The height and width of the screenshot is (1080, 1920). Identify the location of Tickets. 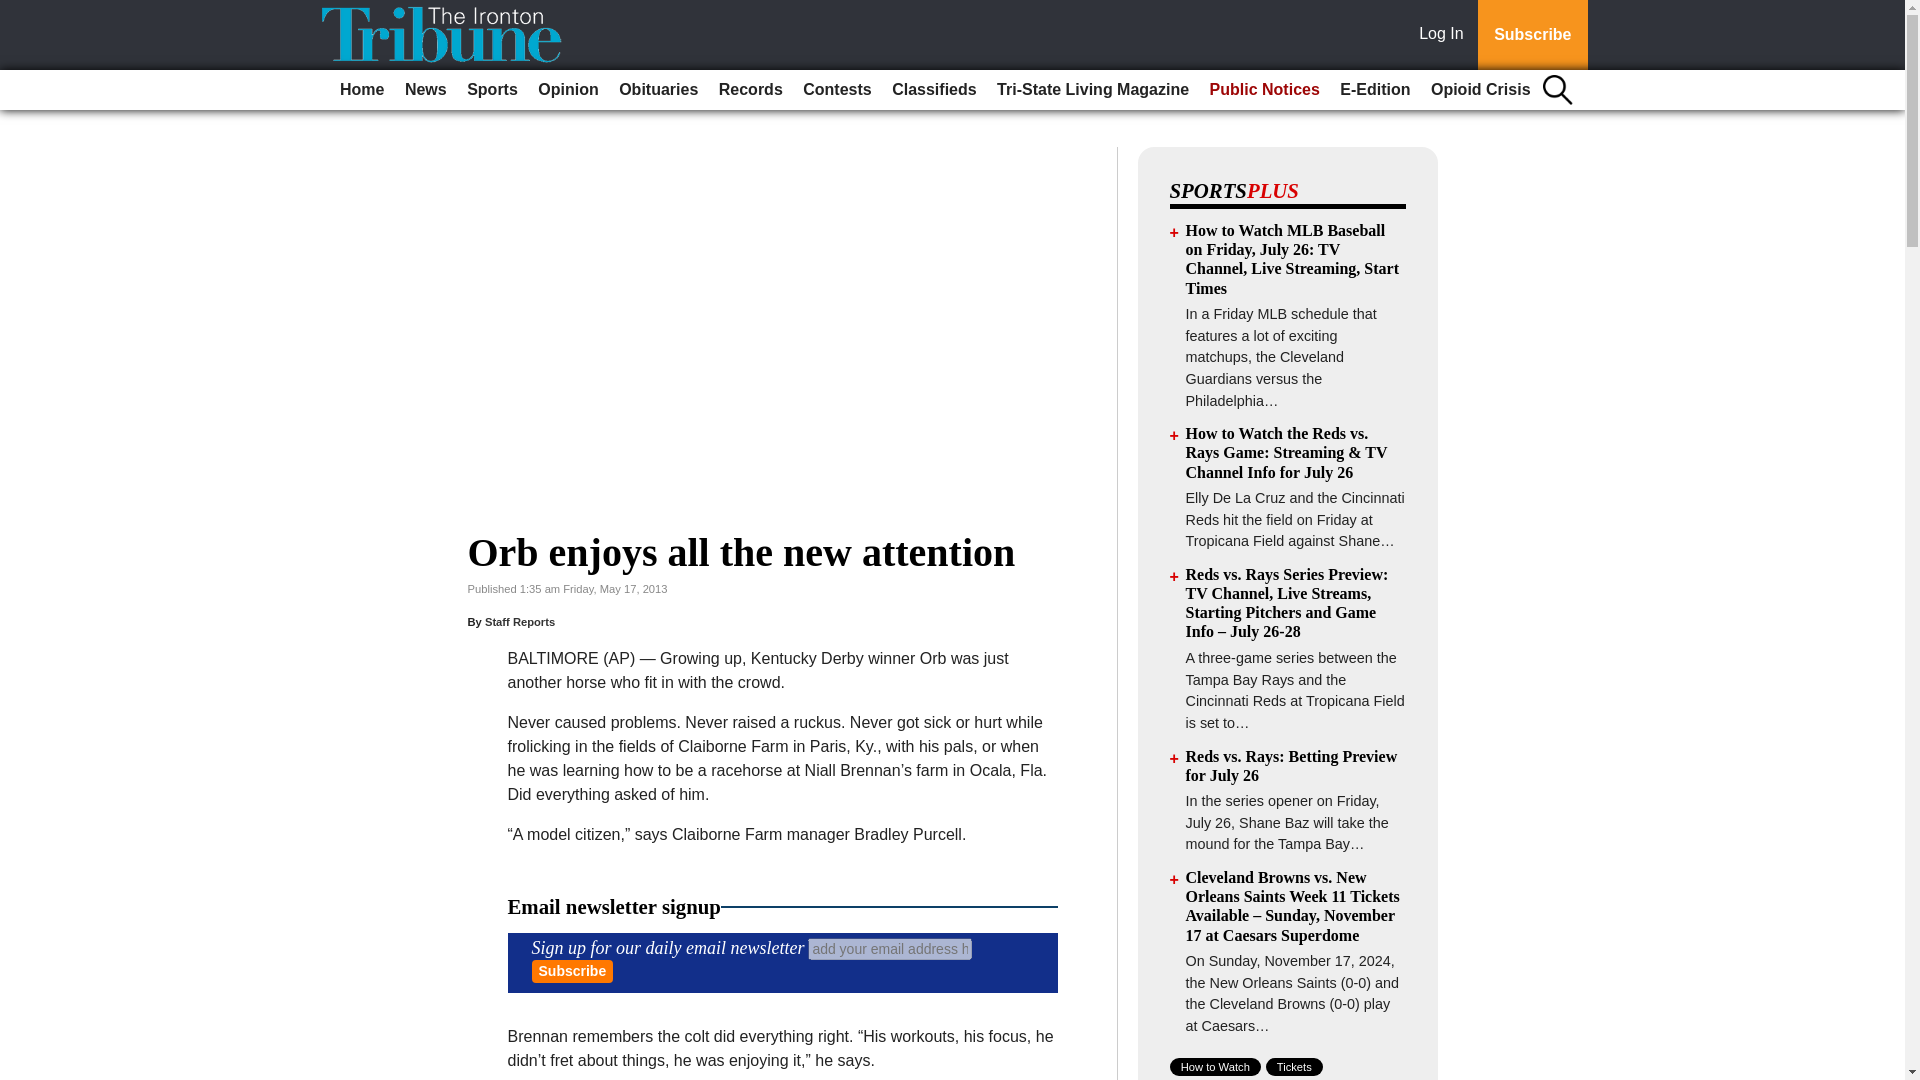
(1294, 1066).